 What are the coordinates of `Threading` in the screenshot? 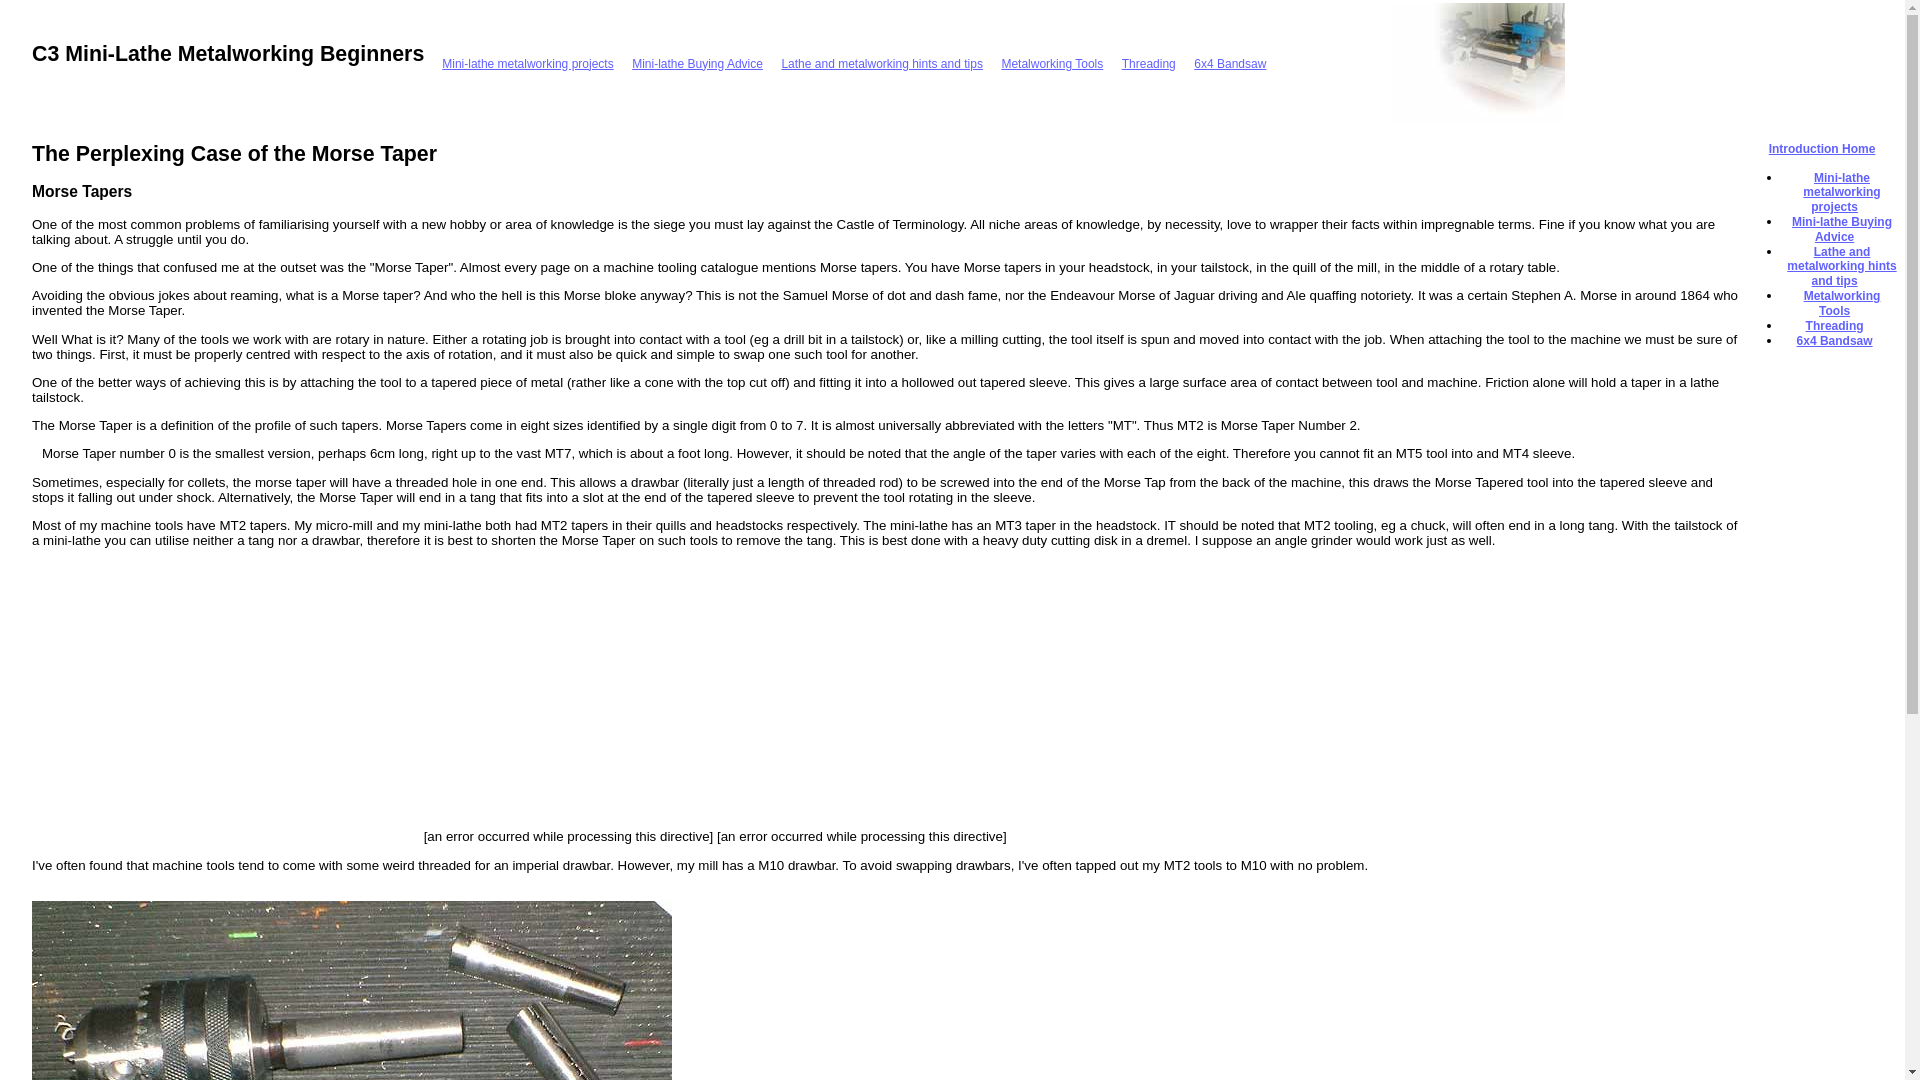 It's located at (1148, 63).